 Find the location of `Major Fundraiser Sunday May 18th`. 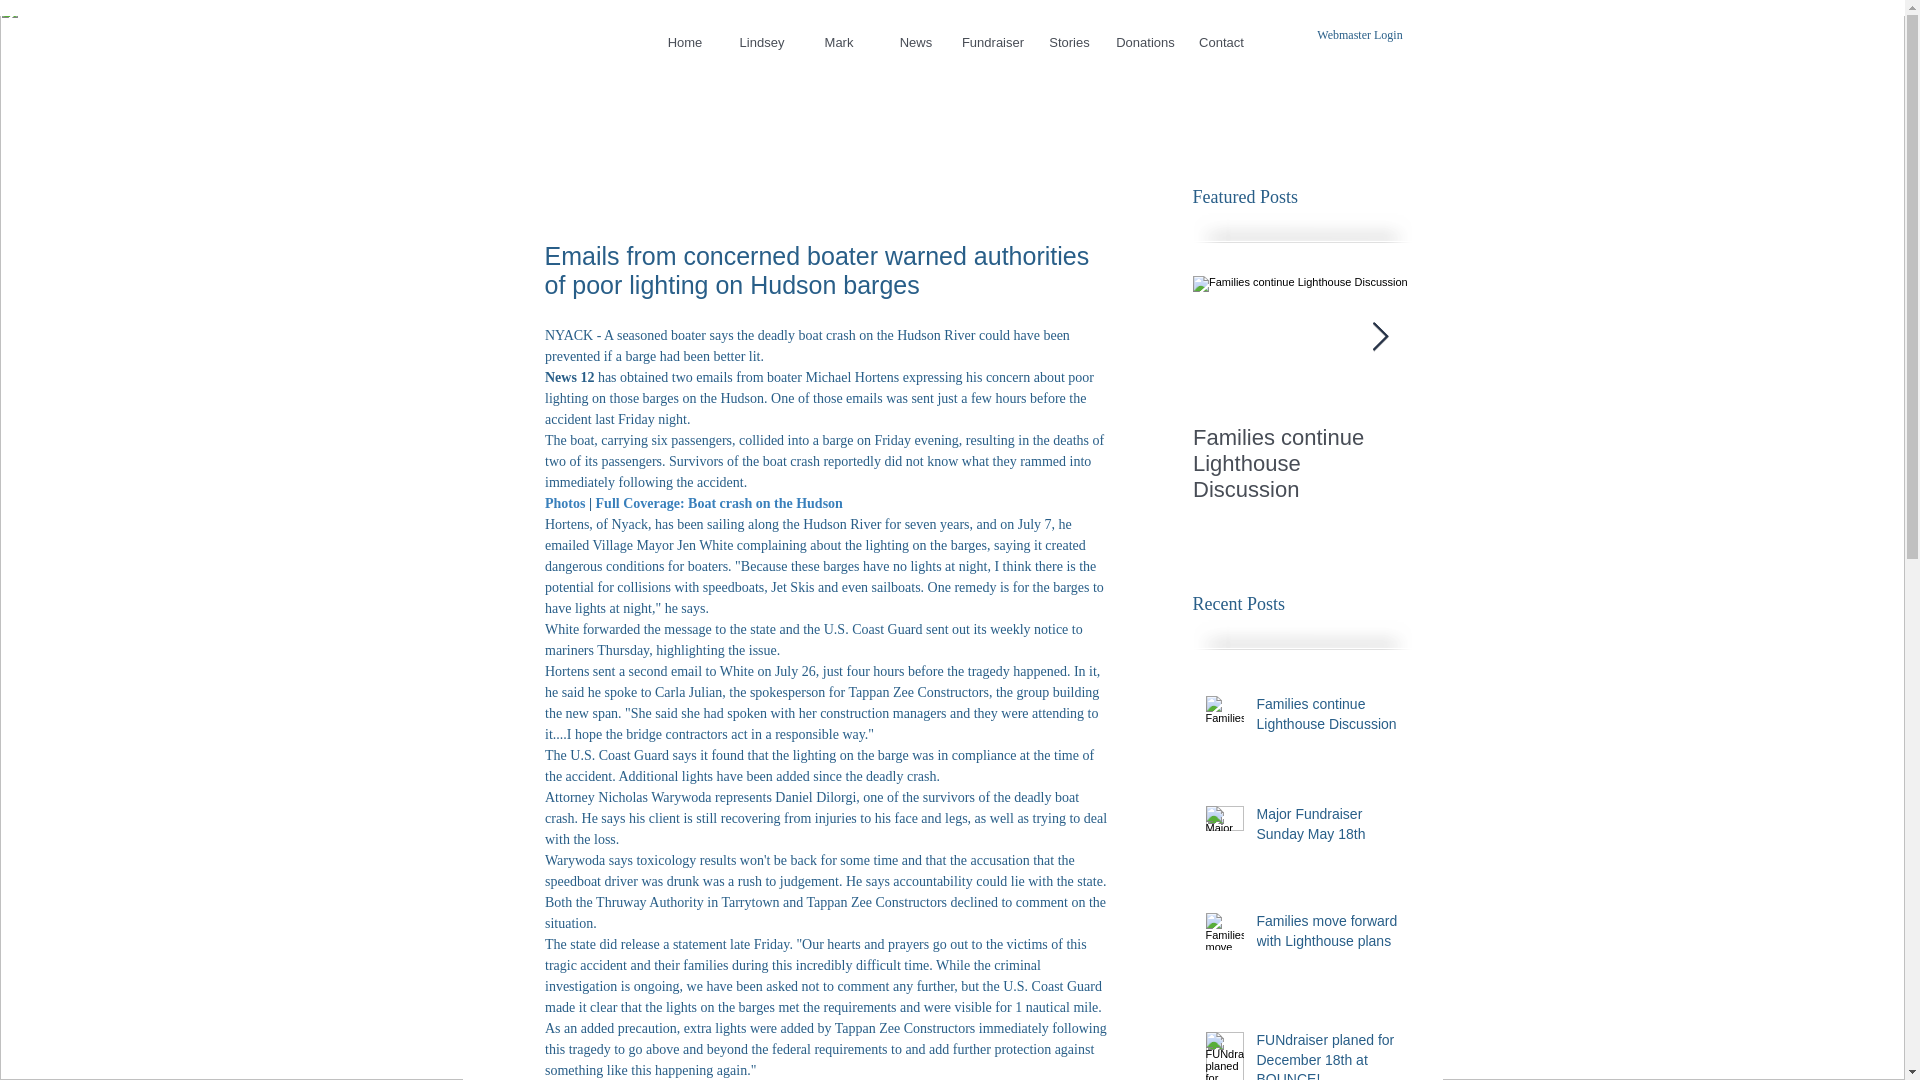

Major Fundraiser Sunday May 18th is located at coordinates (1327, 828).